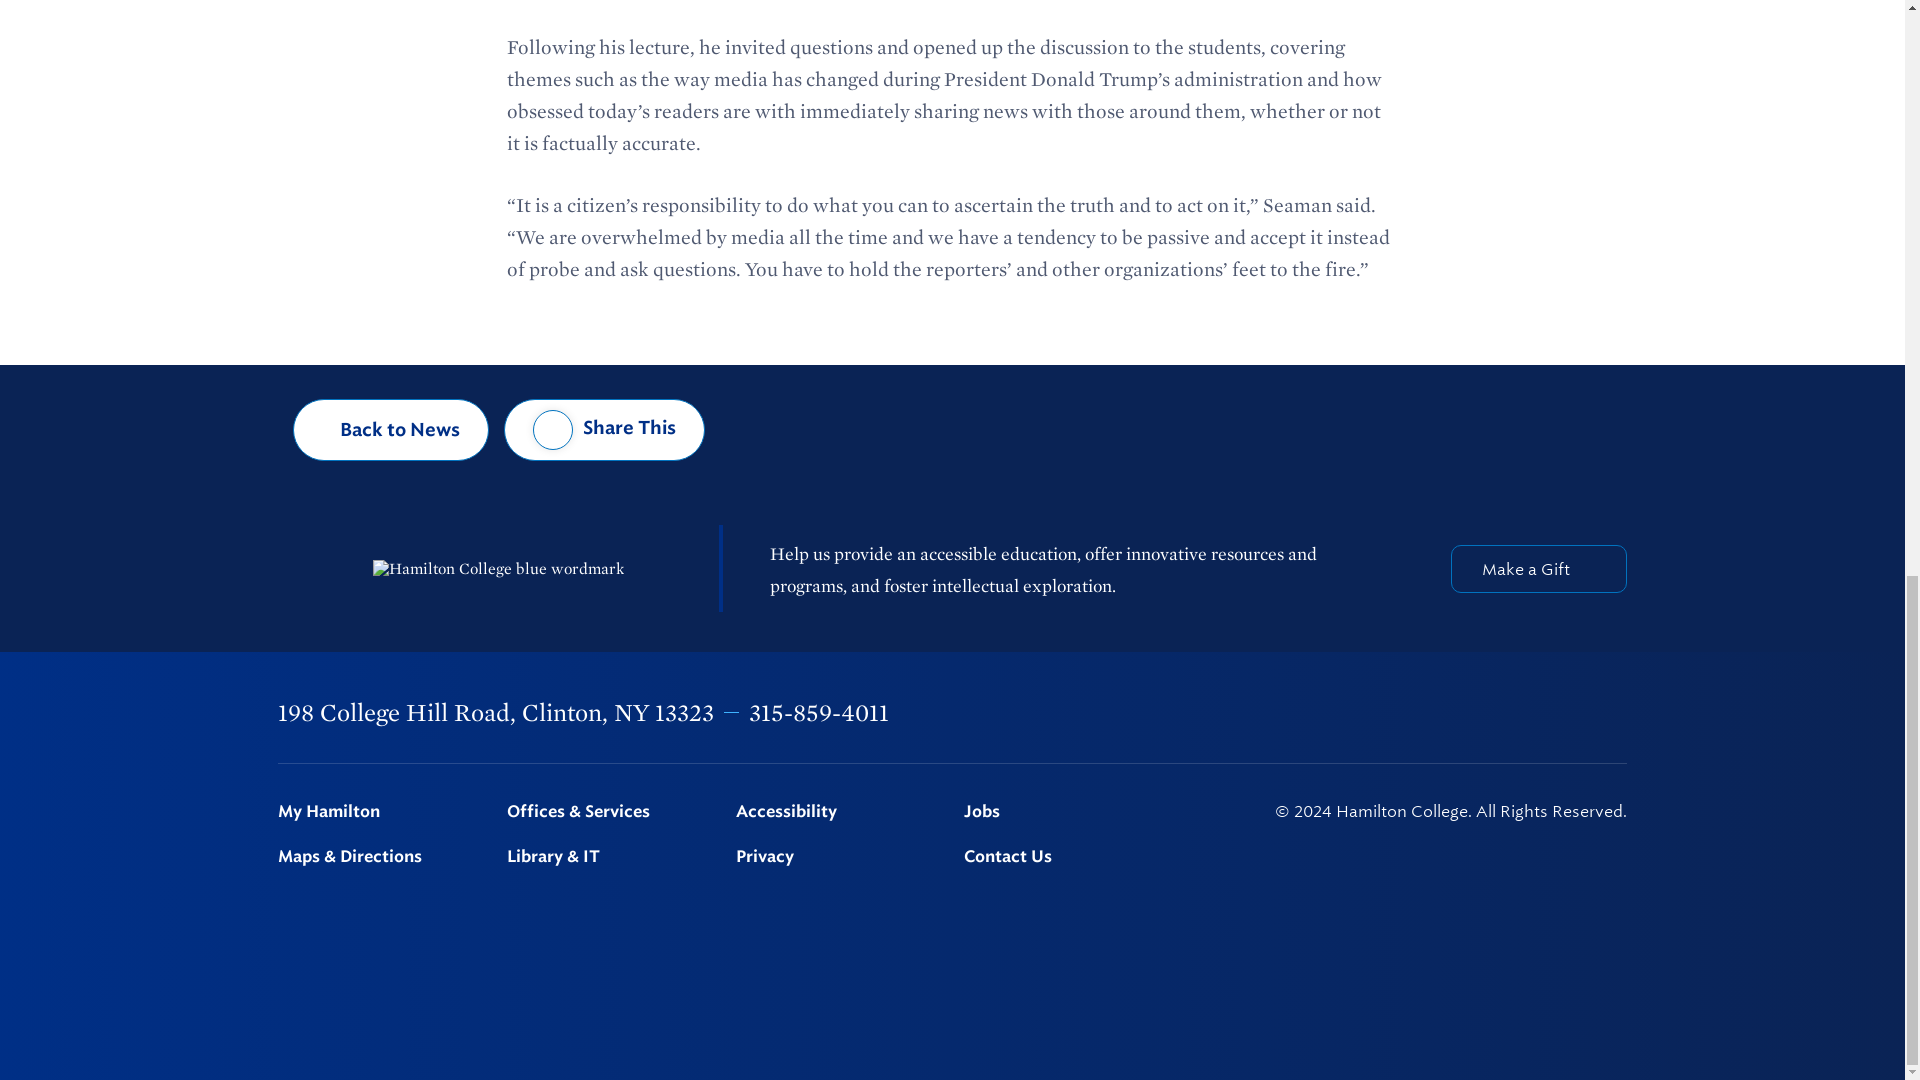 This screenshot has height=1080, width=1920. What do you see at coordinates (1410, 713) in the screenshot?
I see `Twitter` at bounding box center [1410, 713].